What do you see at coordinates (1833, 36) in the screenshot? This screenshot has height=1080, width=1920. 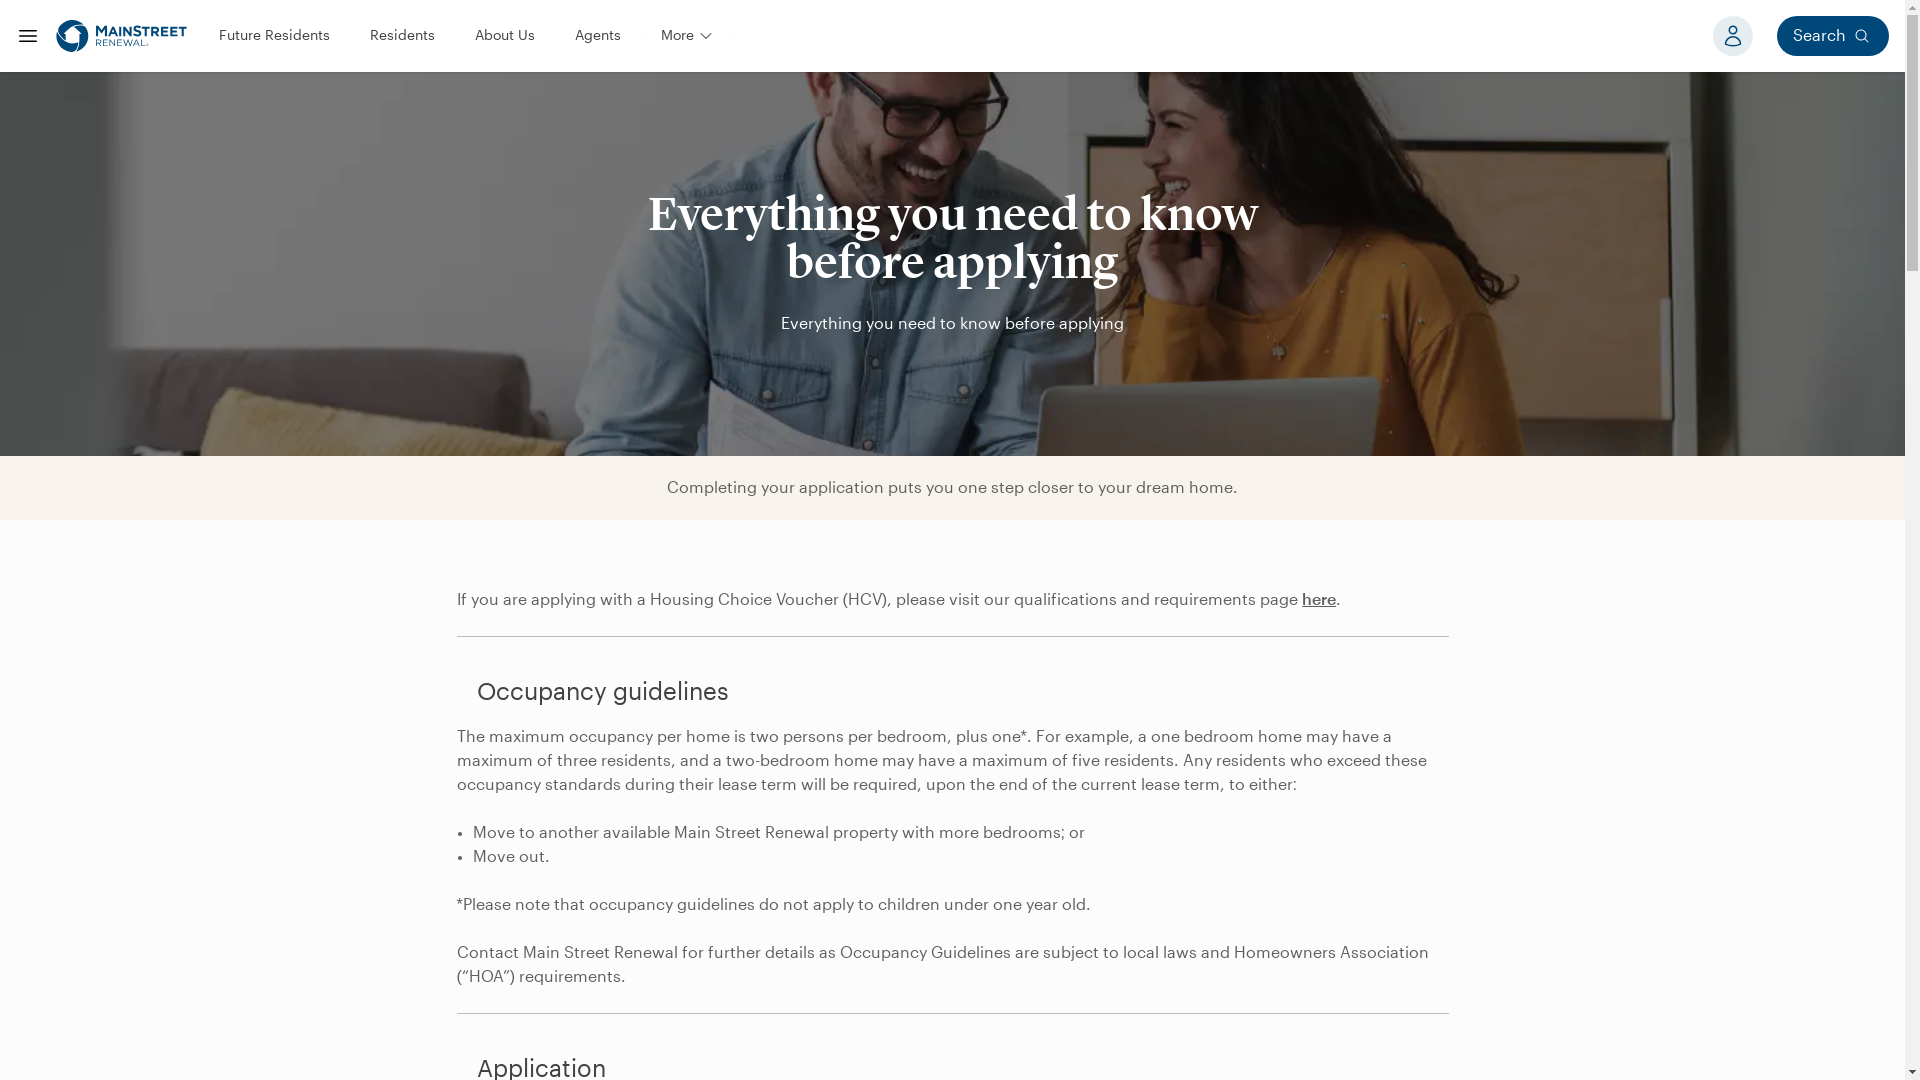 I see `Search` at bounding box center [1833, 36].